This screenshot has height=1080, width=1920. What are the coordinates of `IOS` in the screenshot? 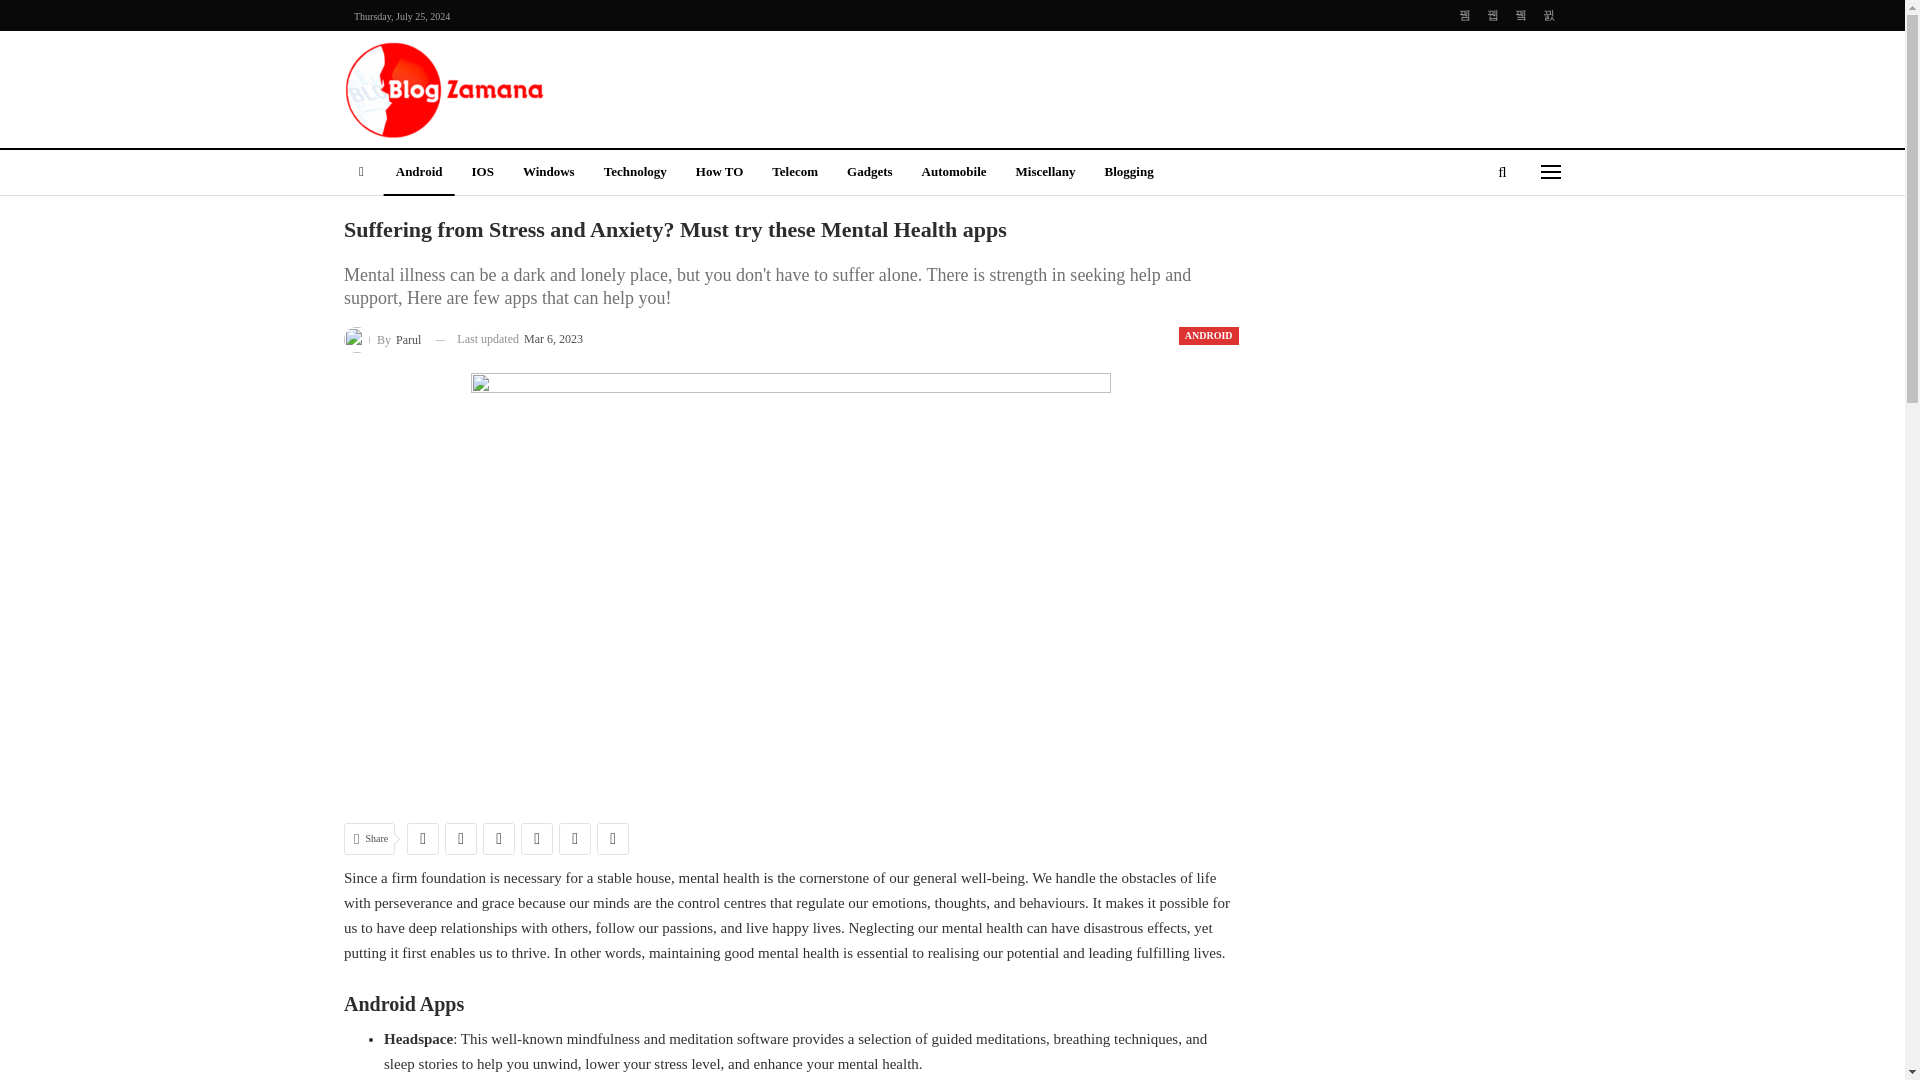 It's located at (481, 173).